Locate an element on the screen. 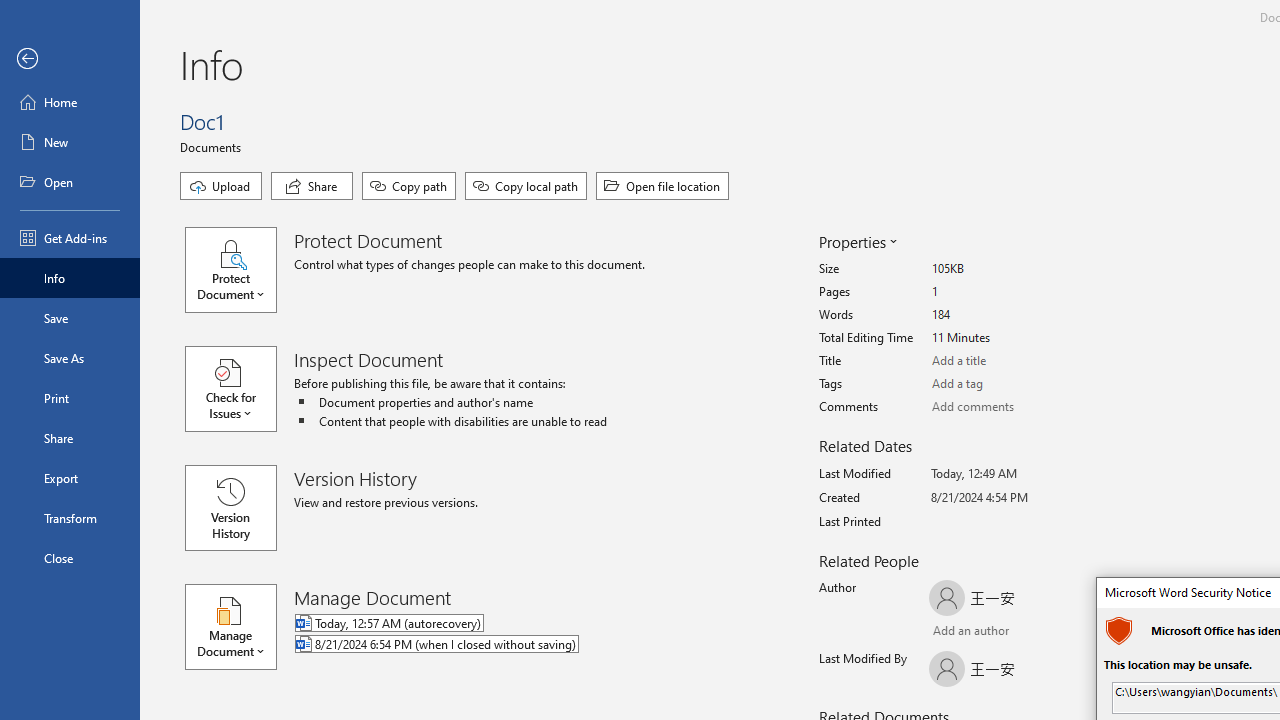 This screenshot has height=720, width=1280.  8/21/2024 6:54 PM (when I closed without saving) is located at coordinates (518, 645).